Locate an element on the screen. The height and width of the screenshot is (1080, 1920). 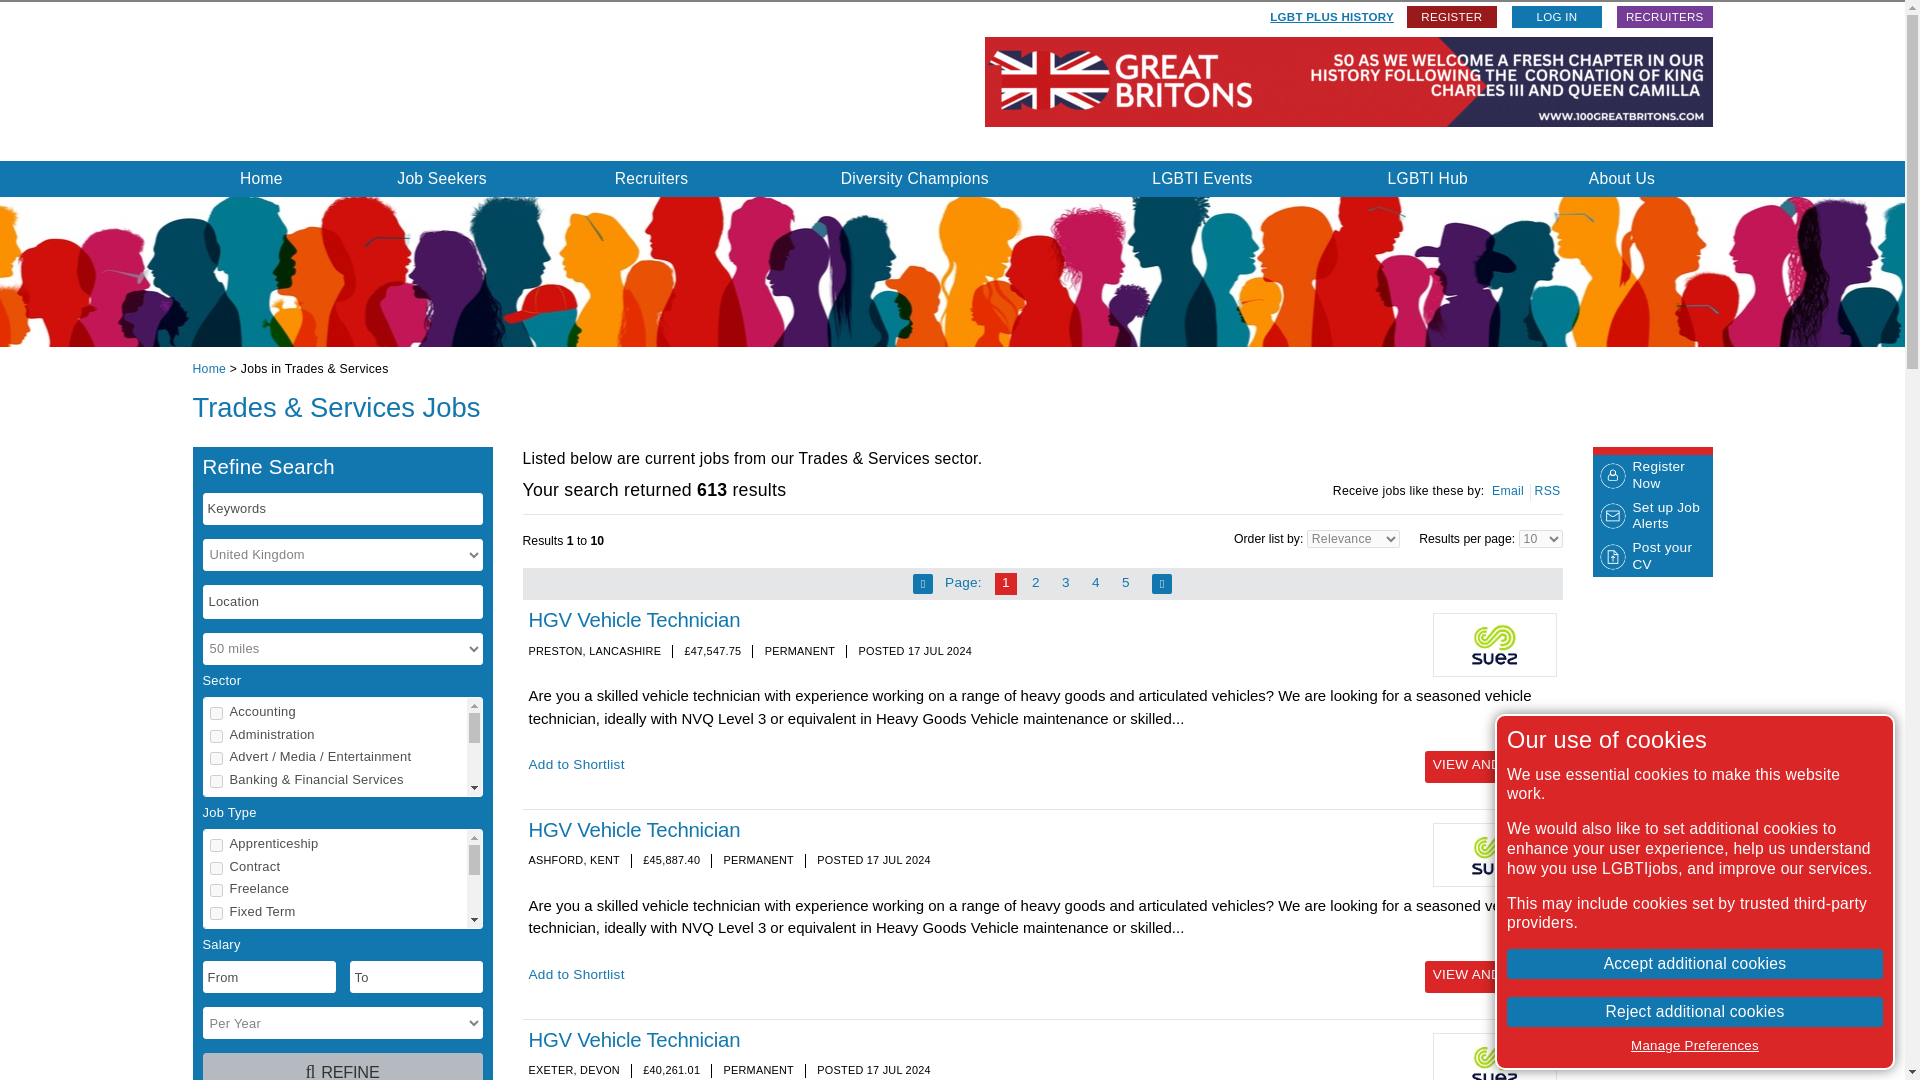
LGBTI Events is located at coordinates (1202, 178).